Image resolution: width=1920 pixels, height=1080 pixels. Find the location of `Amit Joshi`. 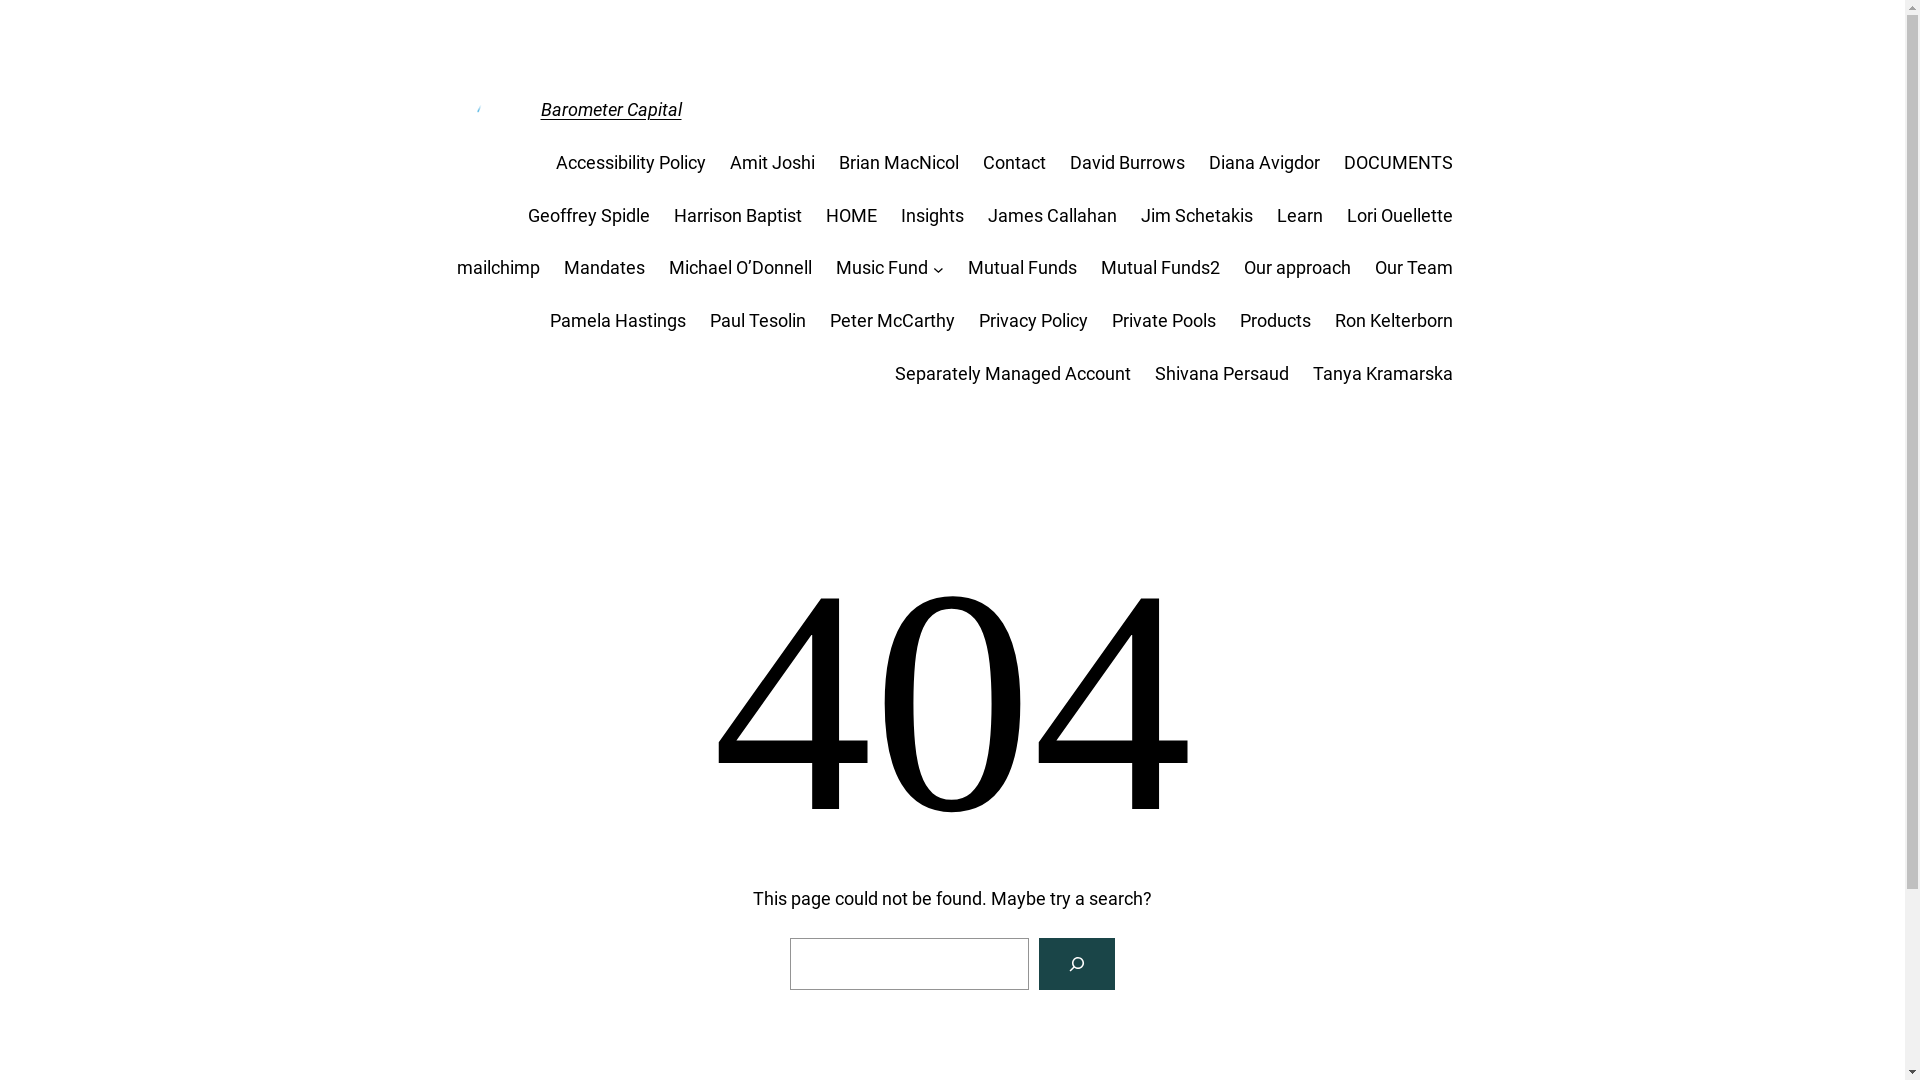

Amit Joshi is located at coordinates (772, 164).